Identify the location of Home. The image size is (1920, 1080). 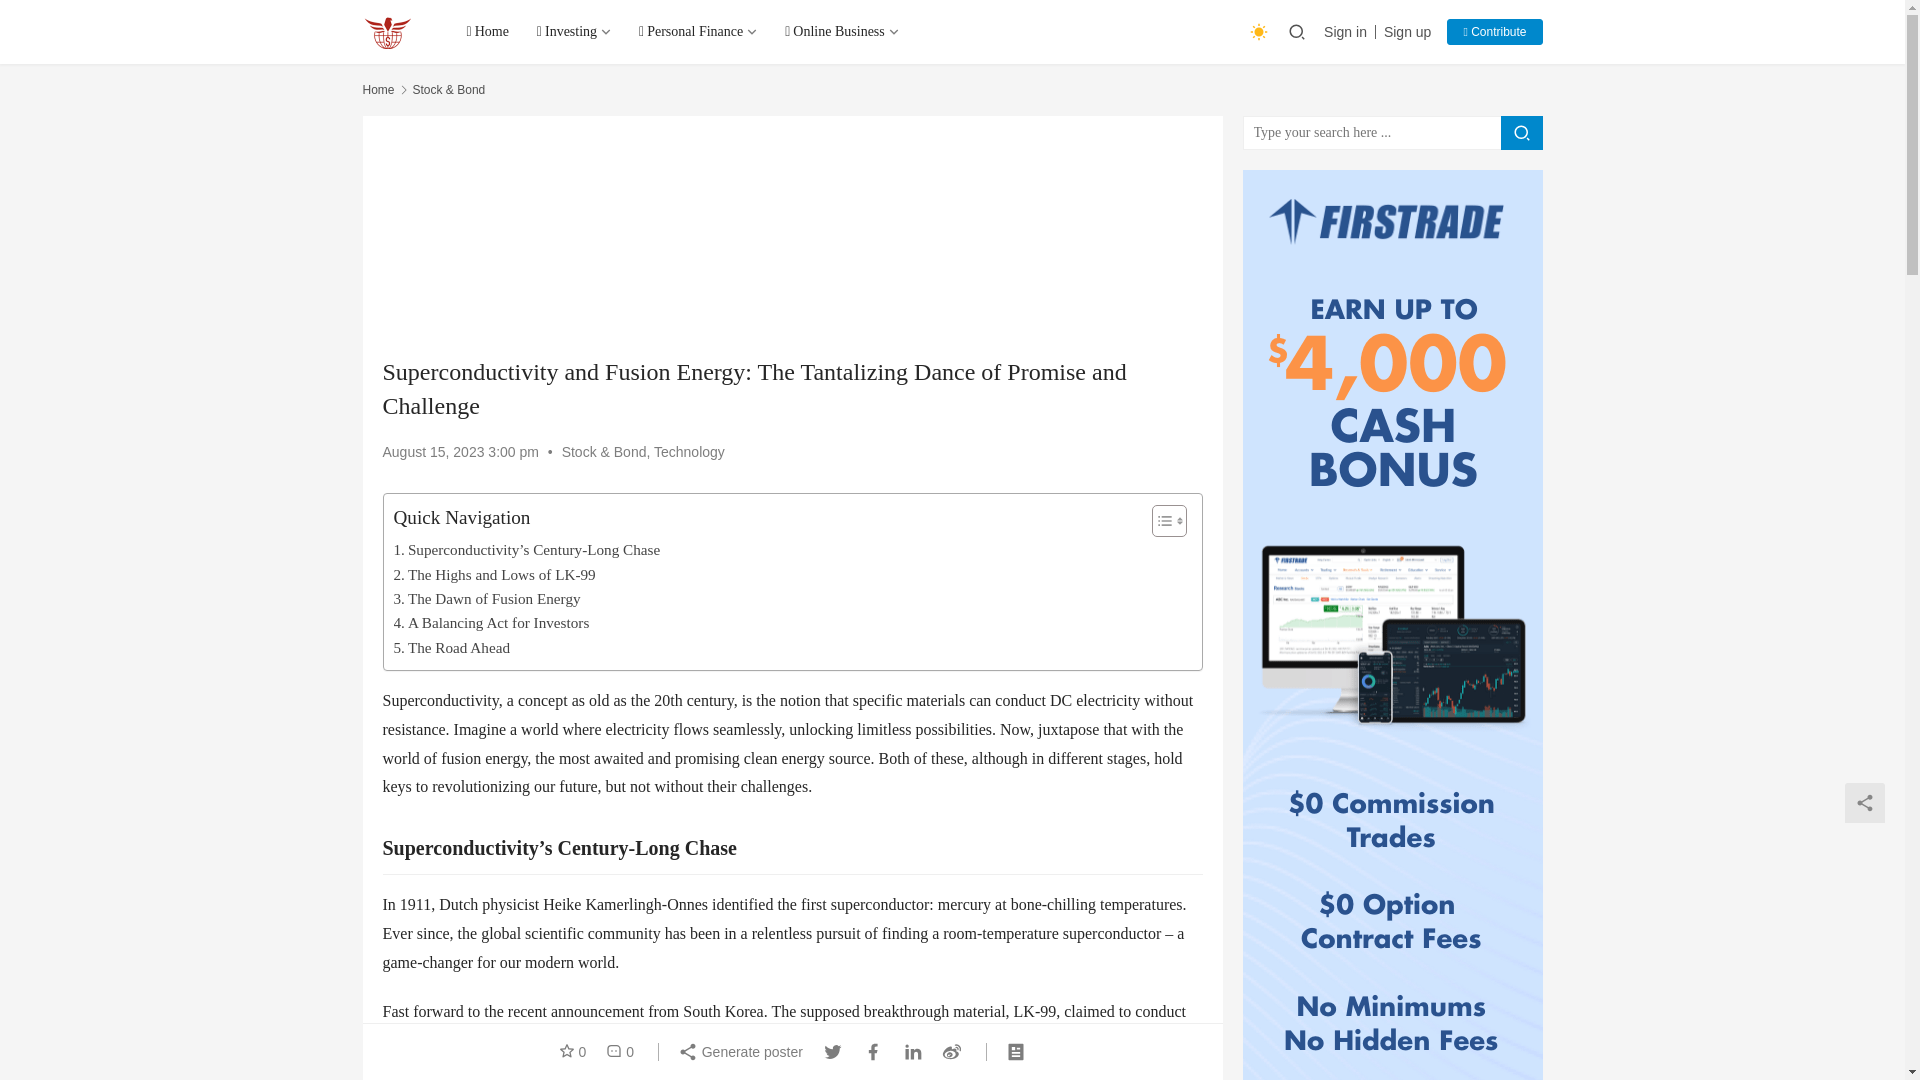
(486, 32).